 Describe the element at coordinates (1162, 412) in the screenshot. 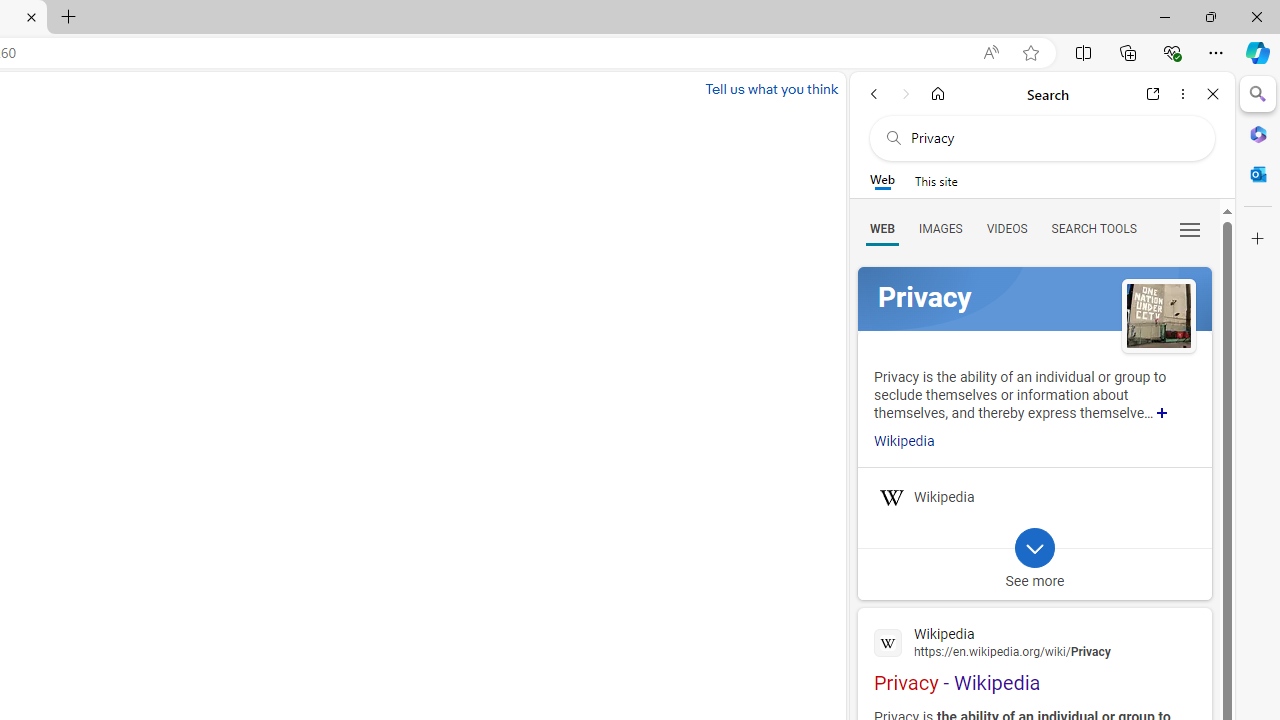

I see `Show more` at that location.